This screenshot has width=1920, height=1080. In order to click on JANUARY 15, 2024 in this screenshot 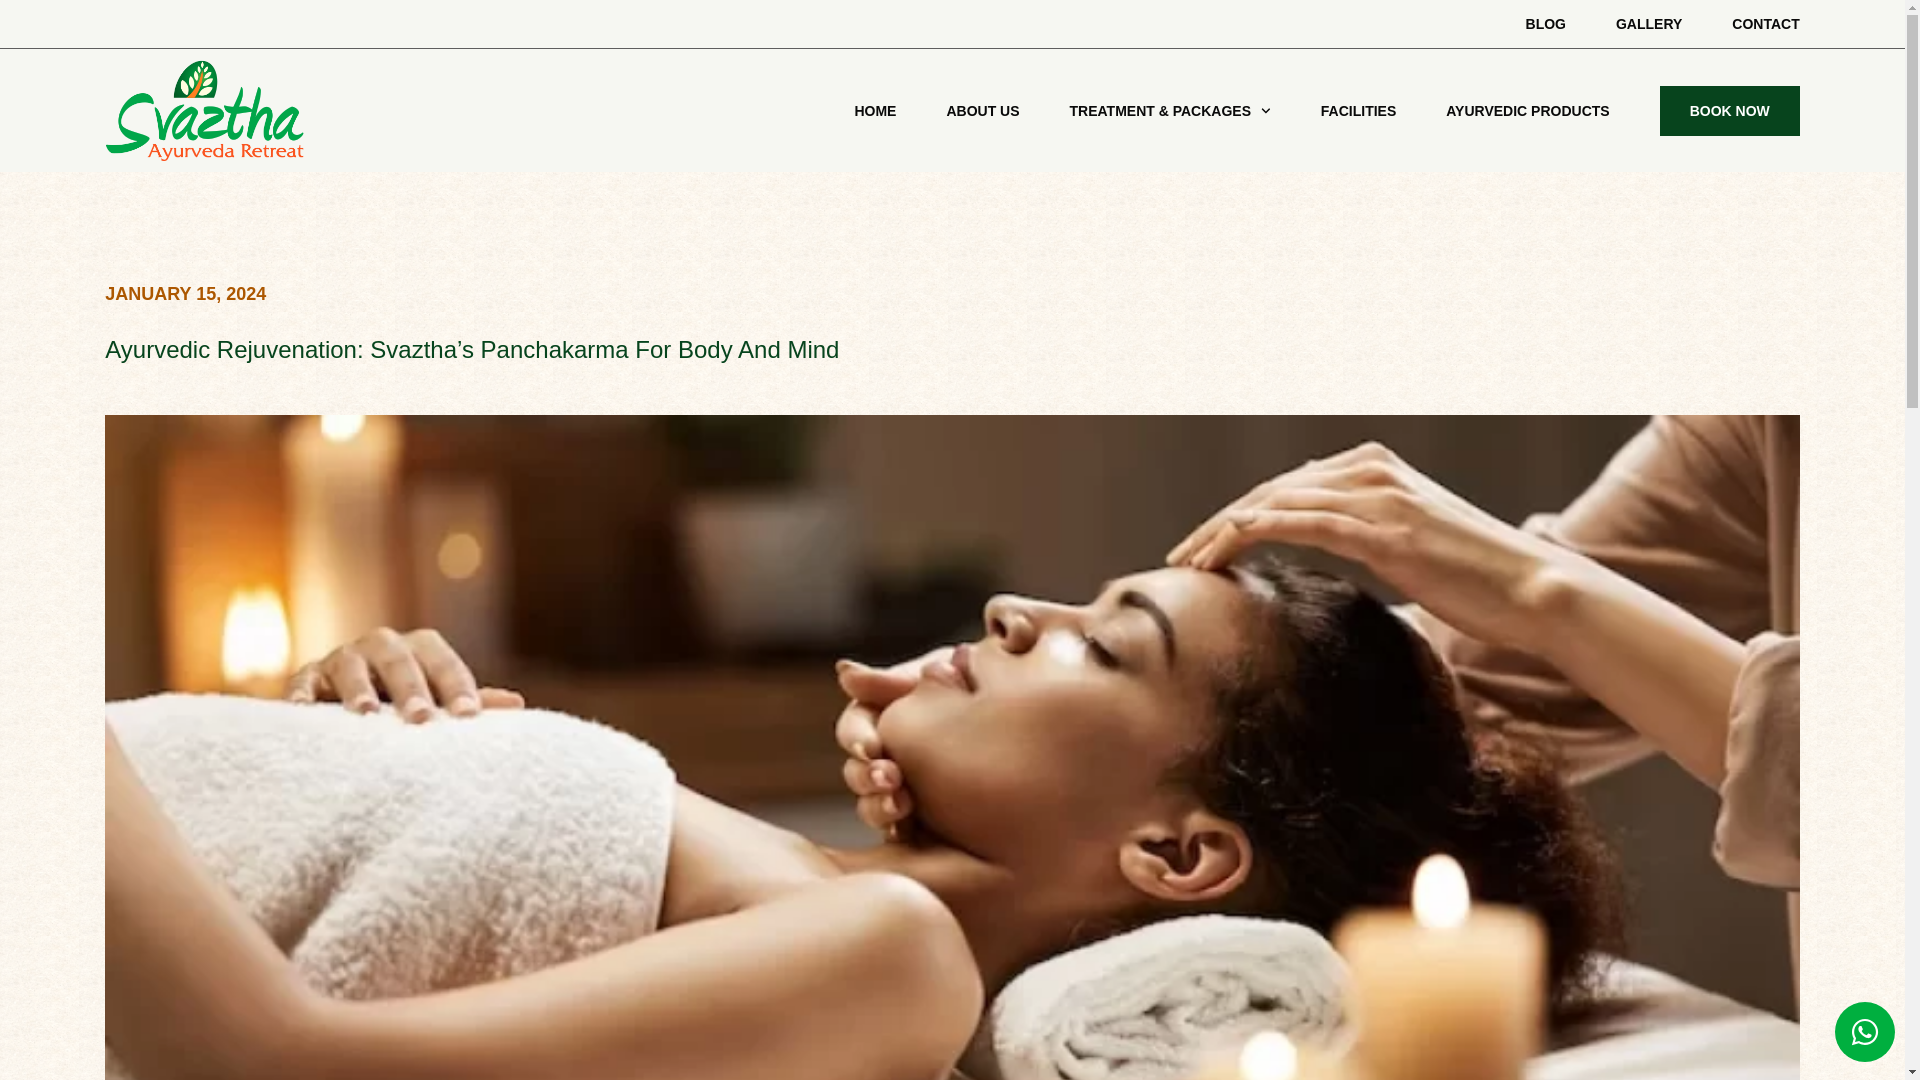, I will do `click(186, 293)`.